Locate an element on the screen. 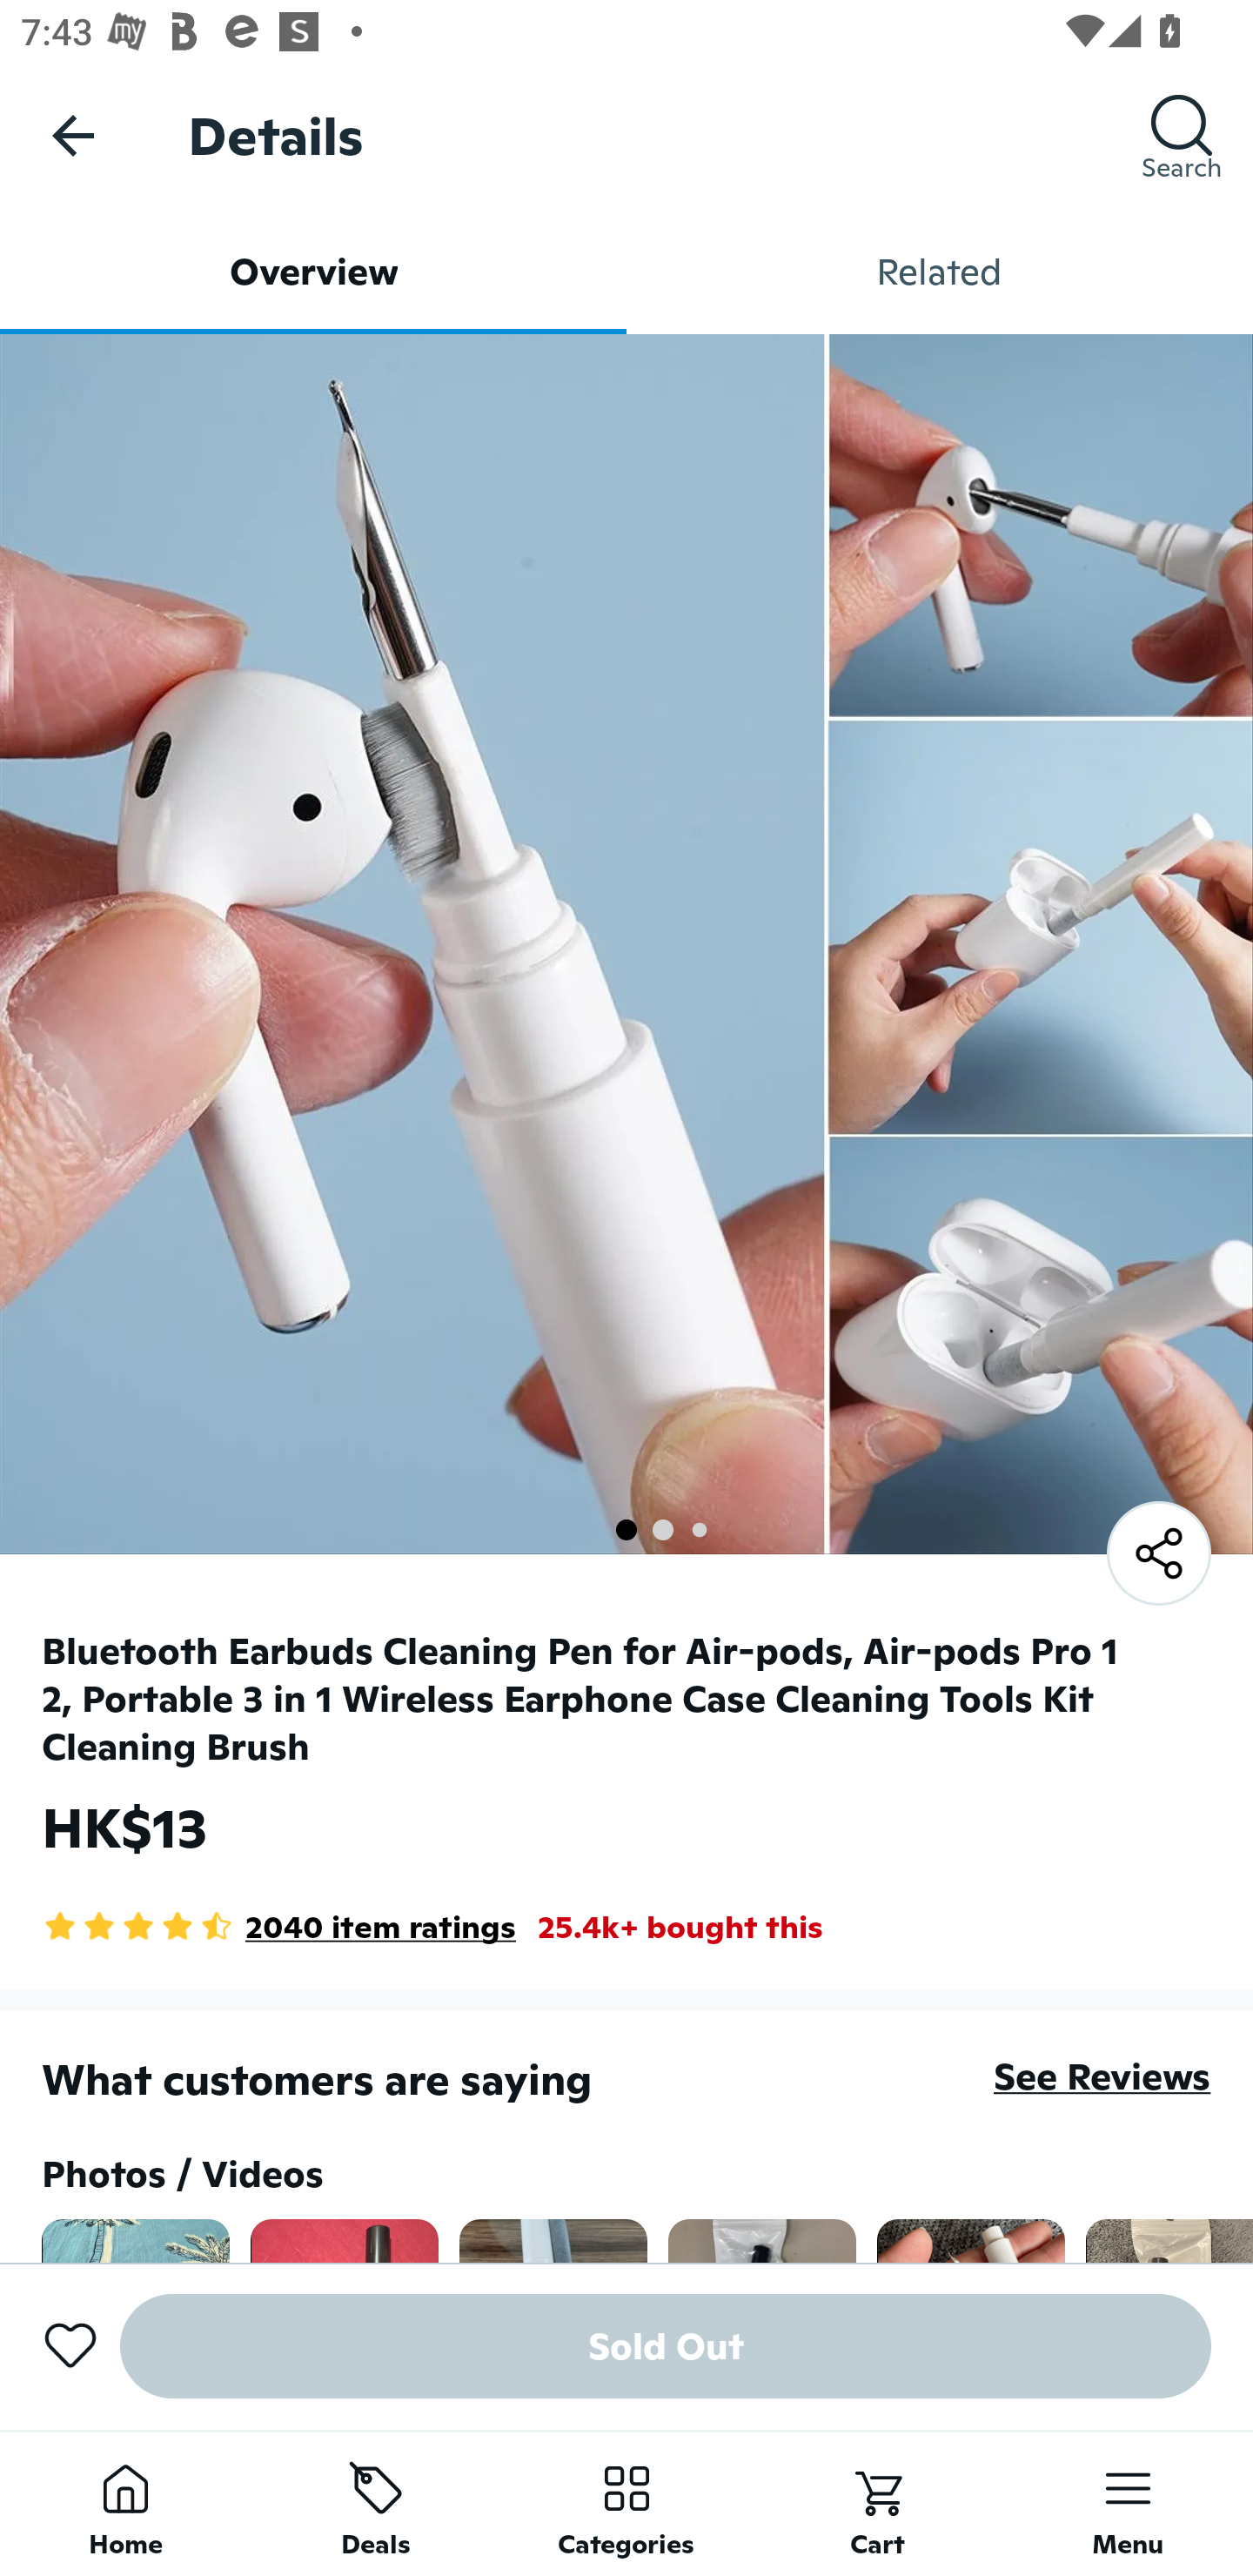 The image size is (1253, 2576). 4.6 Star Rating 2040 item ratings is located at coordinates (278, 1927).